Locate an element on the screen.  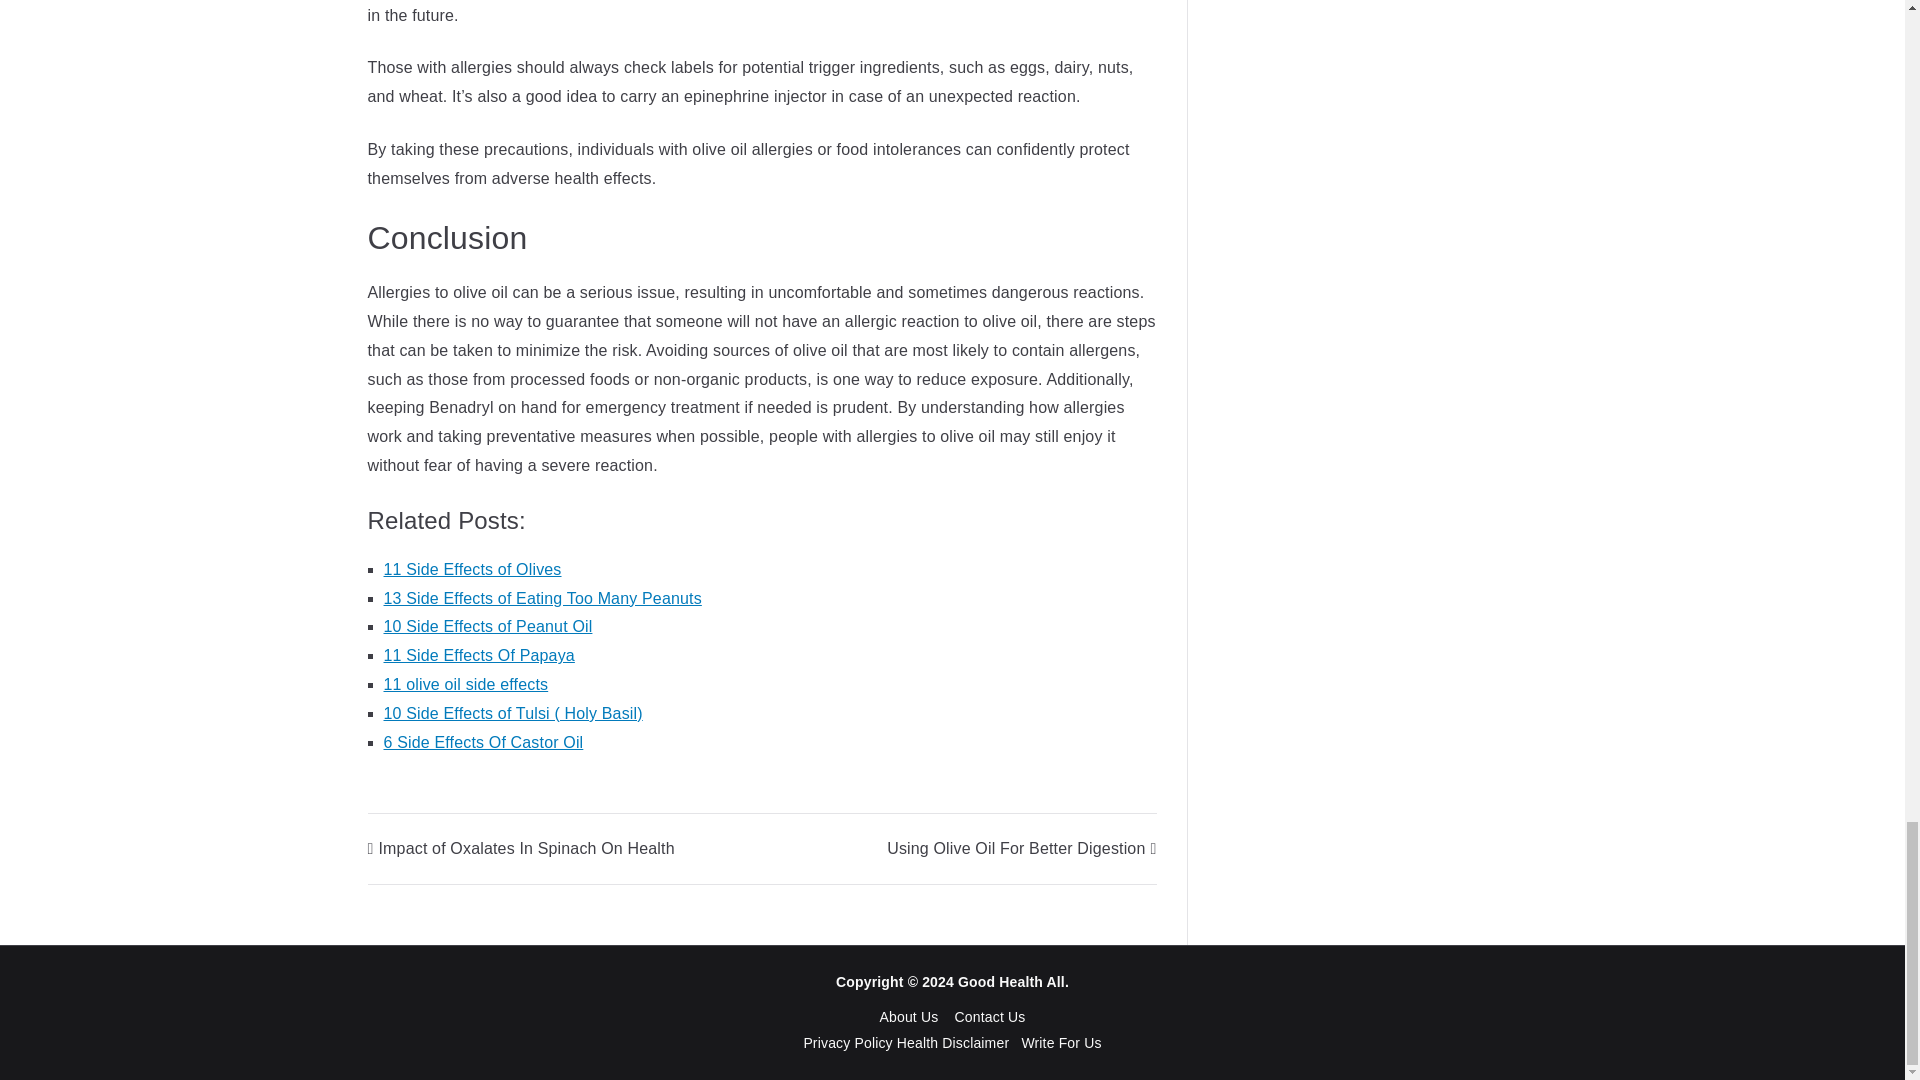
Write For Us is located at coordinates (1060, 1042).